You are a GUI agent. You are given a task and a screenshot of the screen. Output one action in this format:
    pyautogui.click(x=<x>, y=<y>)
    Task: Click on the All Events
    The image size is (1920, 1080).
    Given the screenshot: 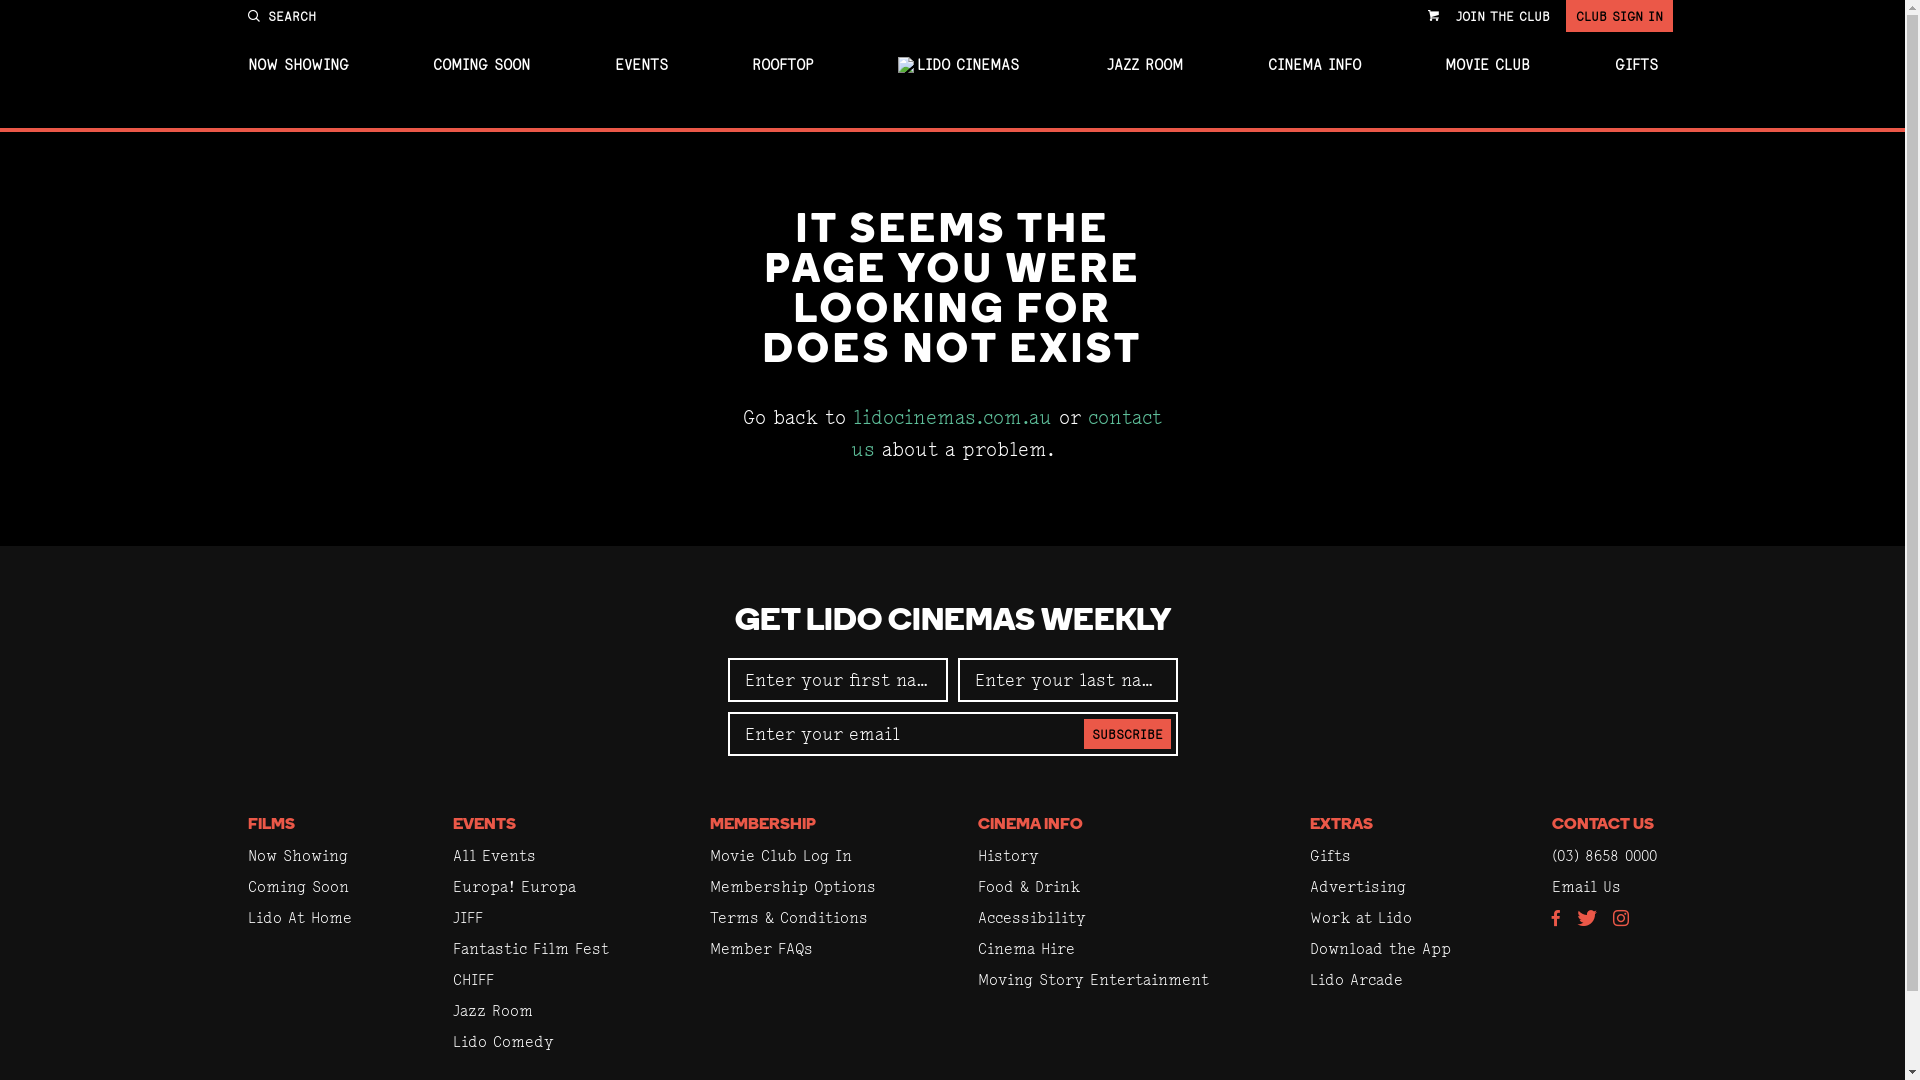 What is the action you would take?
    pyautogui.click(x=494, y=856)
    